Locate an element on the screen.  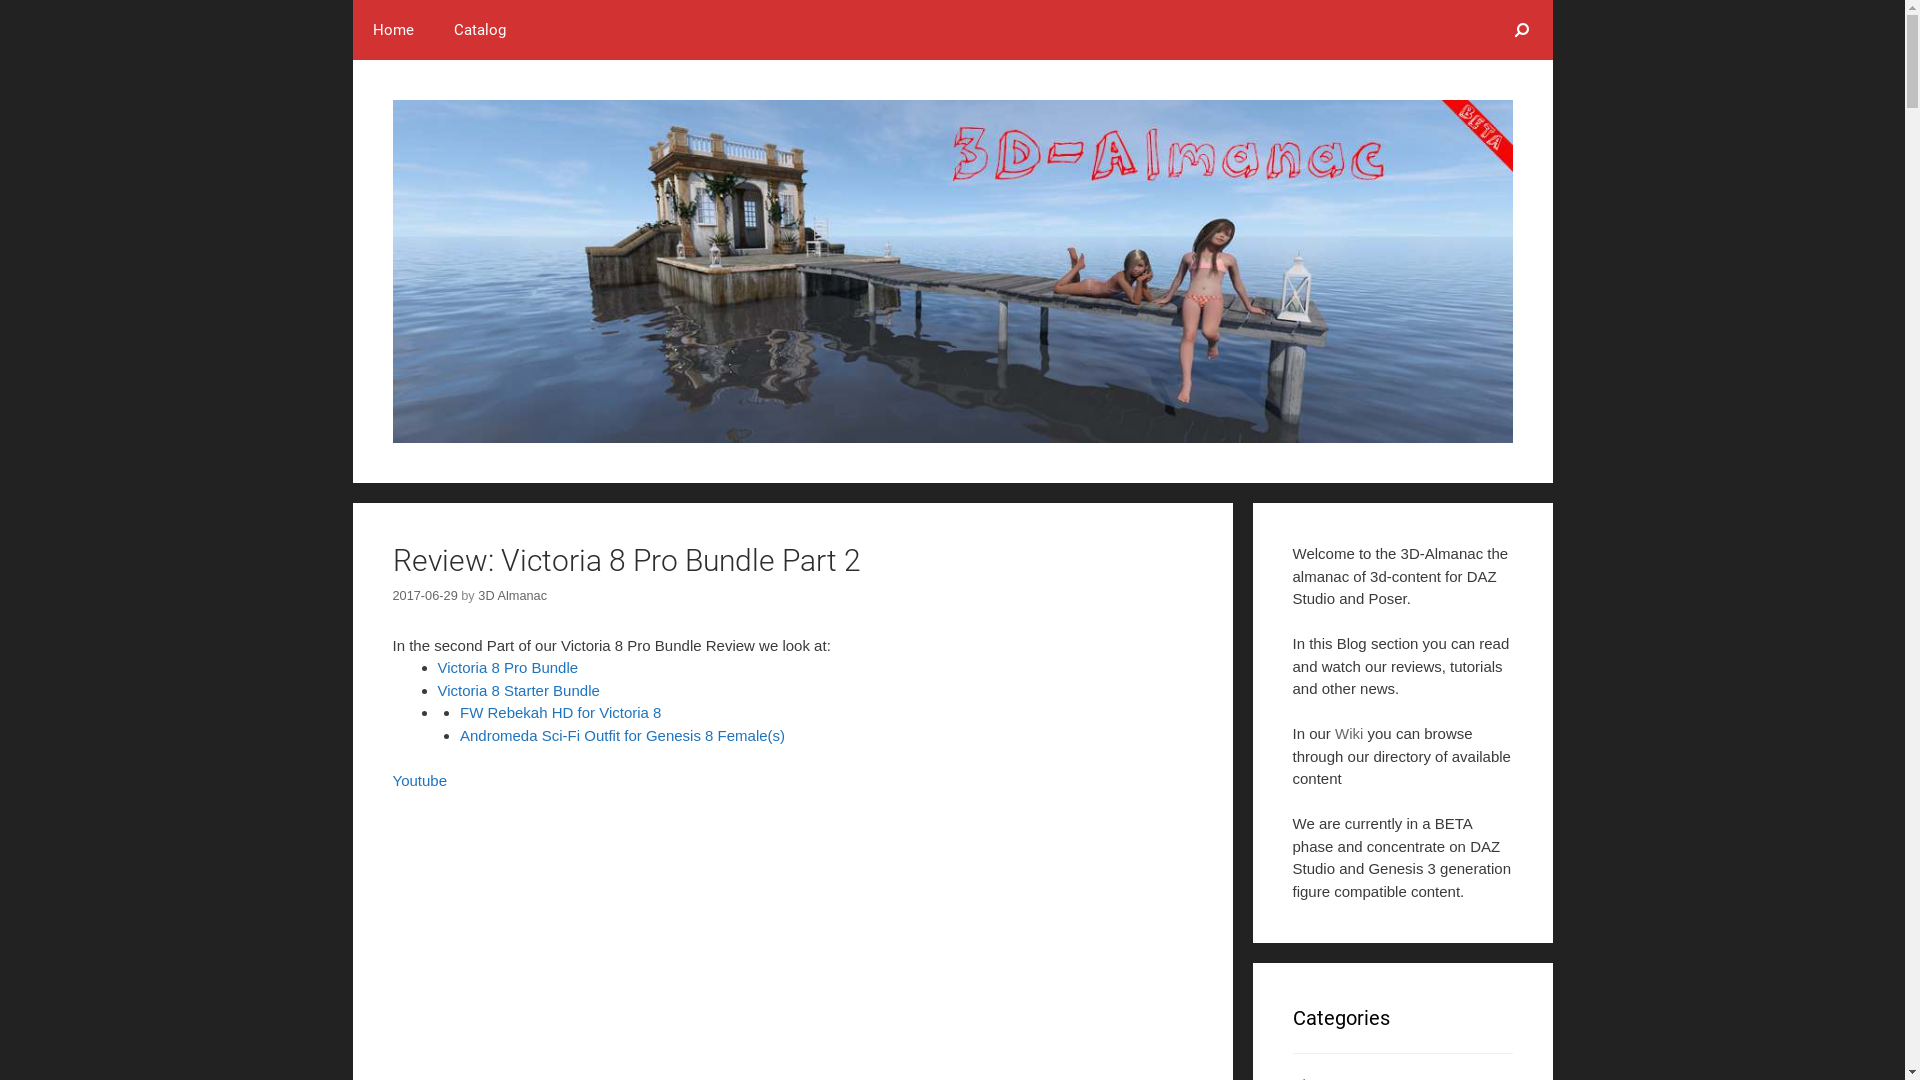
Review: Victoria 8 Pro Bundle Part 2 is located at coordinates (626, 560).